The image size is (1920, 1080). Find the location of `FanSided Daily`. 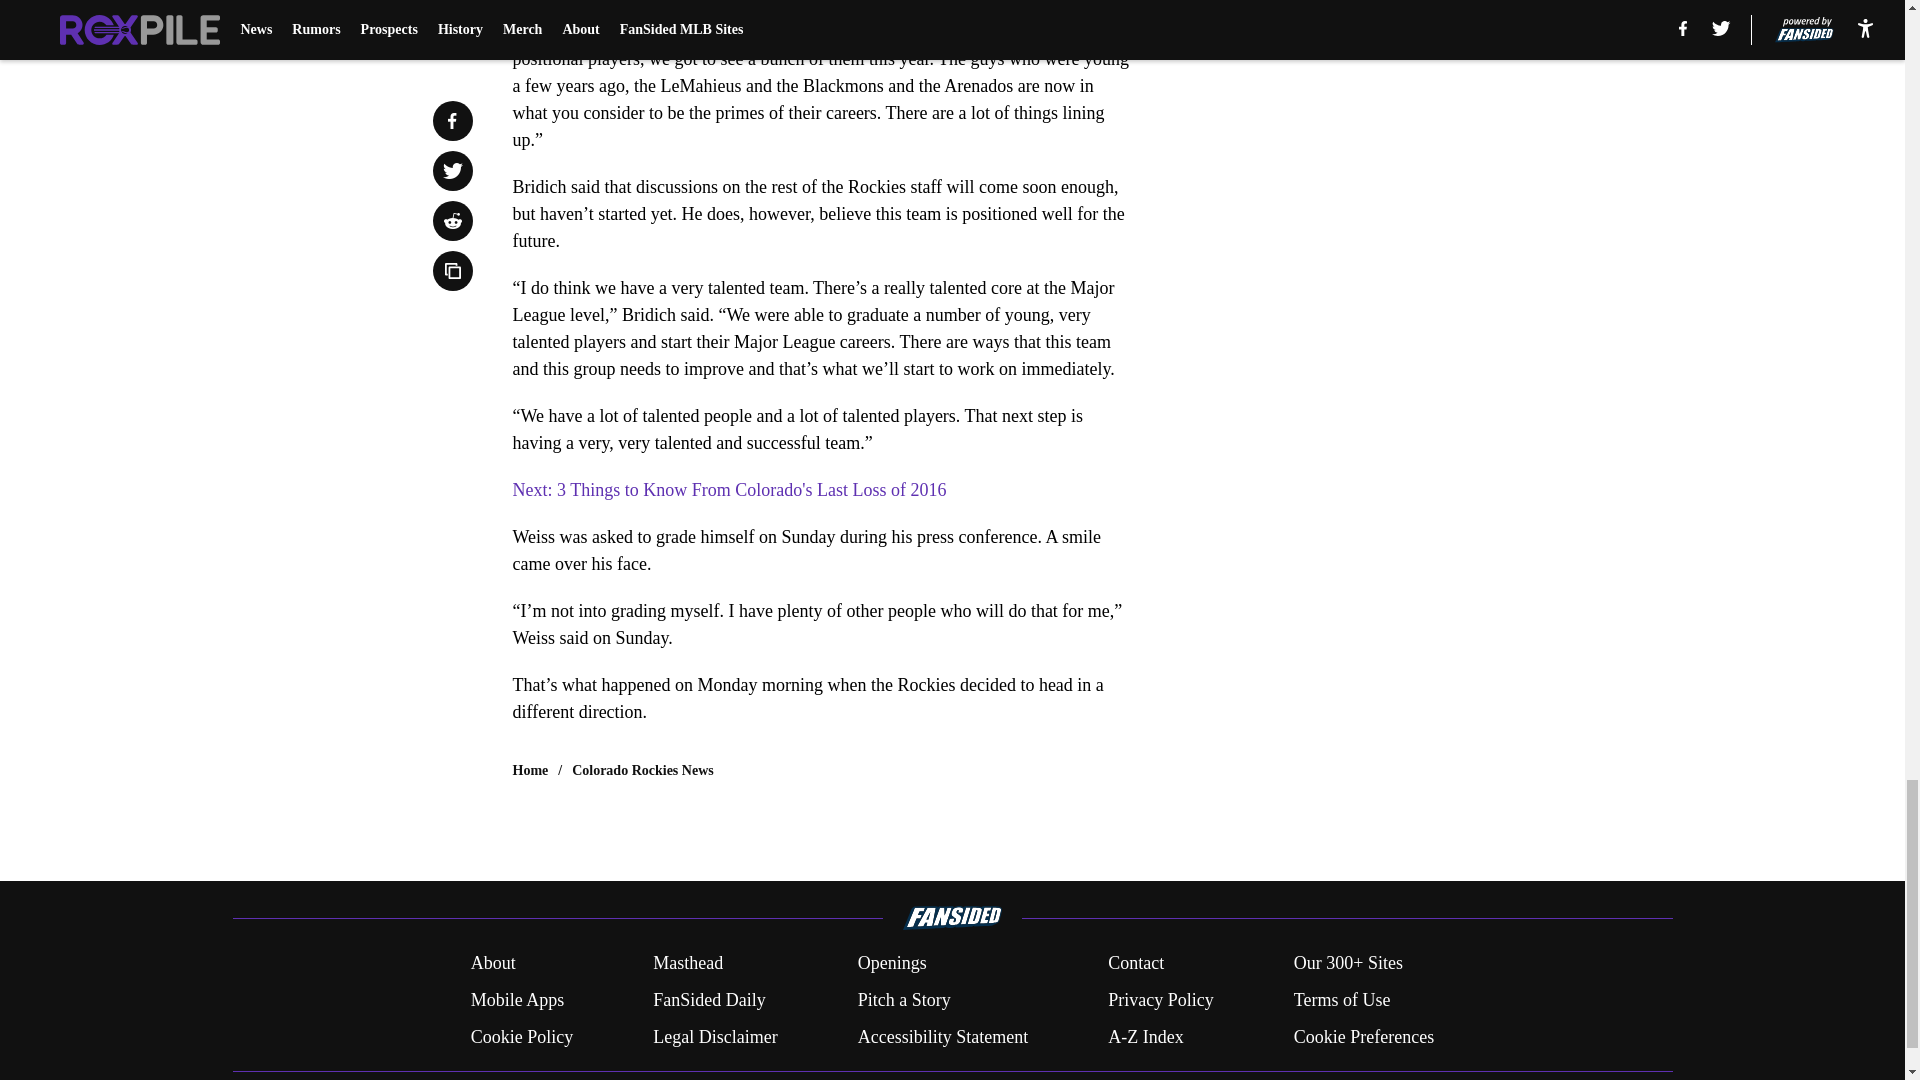

FanSided Daily is located at coordinates (709, 1000).